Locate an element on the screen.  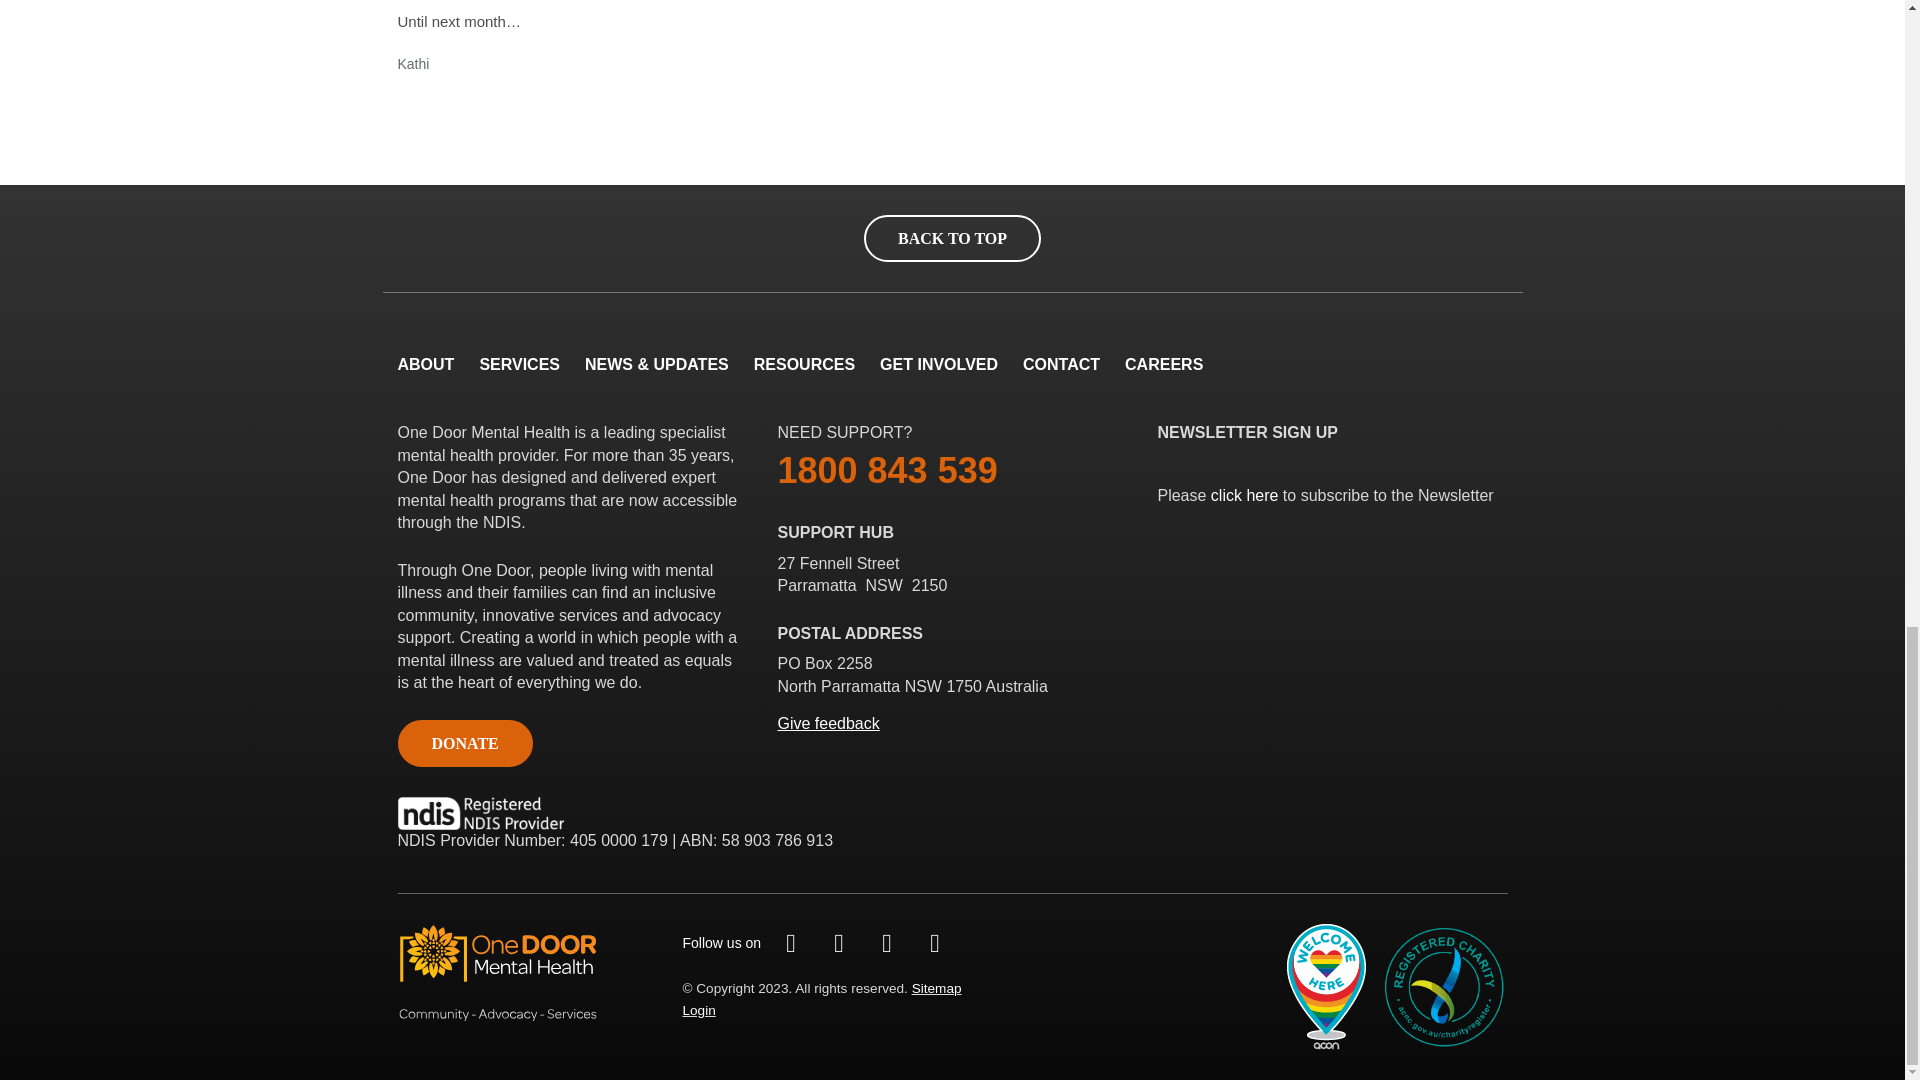
click here is located at coordinates (1244, 496).